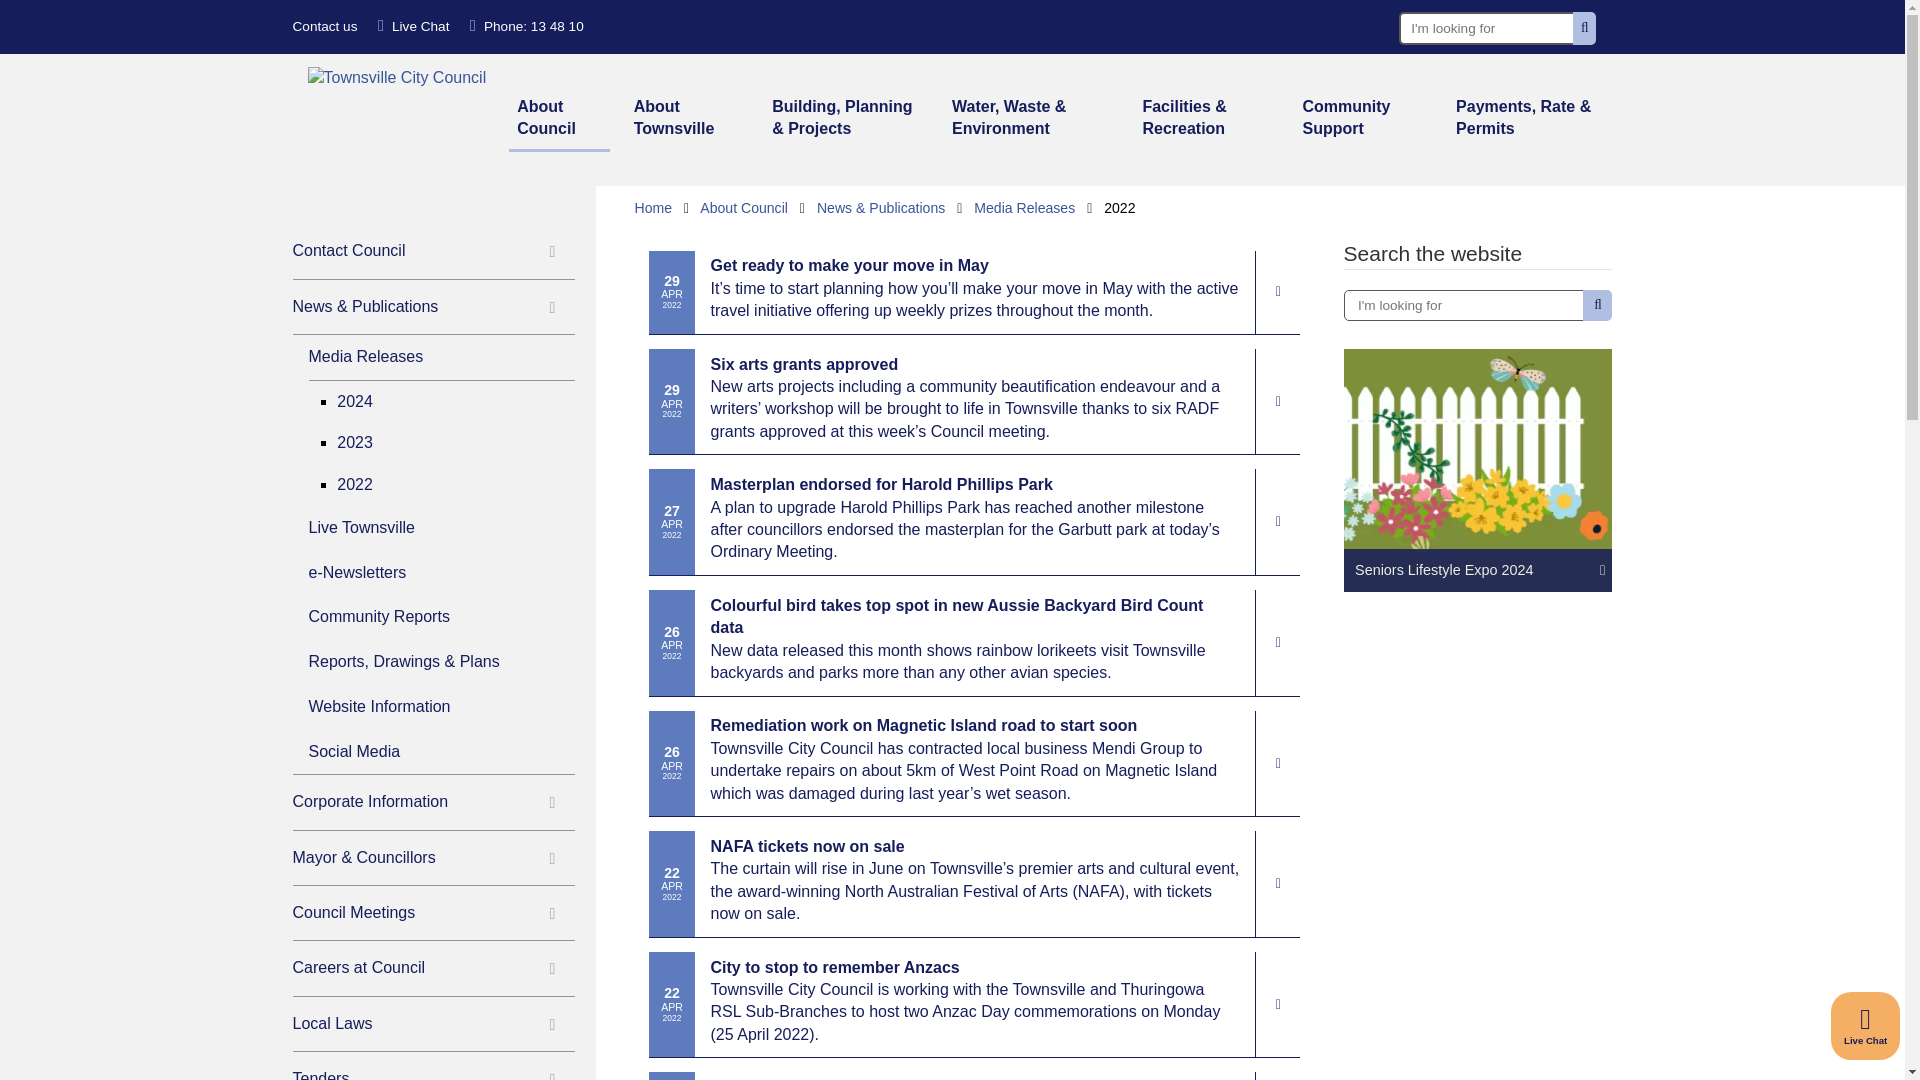 This screenshot has height=1080, width=1920. What do you see at coordinates (559, 120) in the screenshot?
I see `About Council` at bounding box center [559, 120].